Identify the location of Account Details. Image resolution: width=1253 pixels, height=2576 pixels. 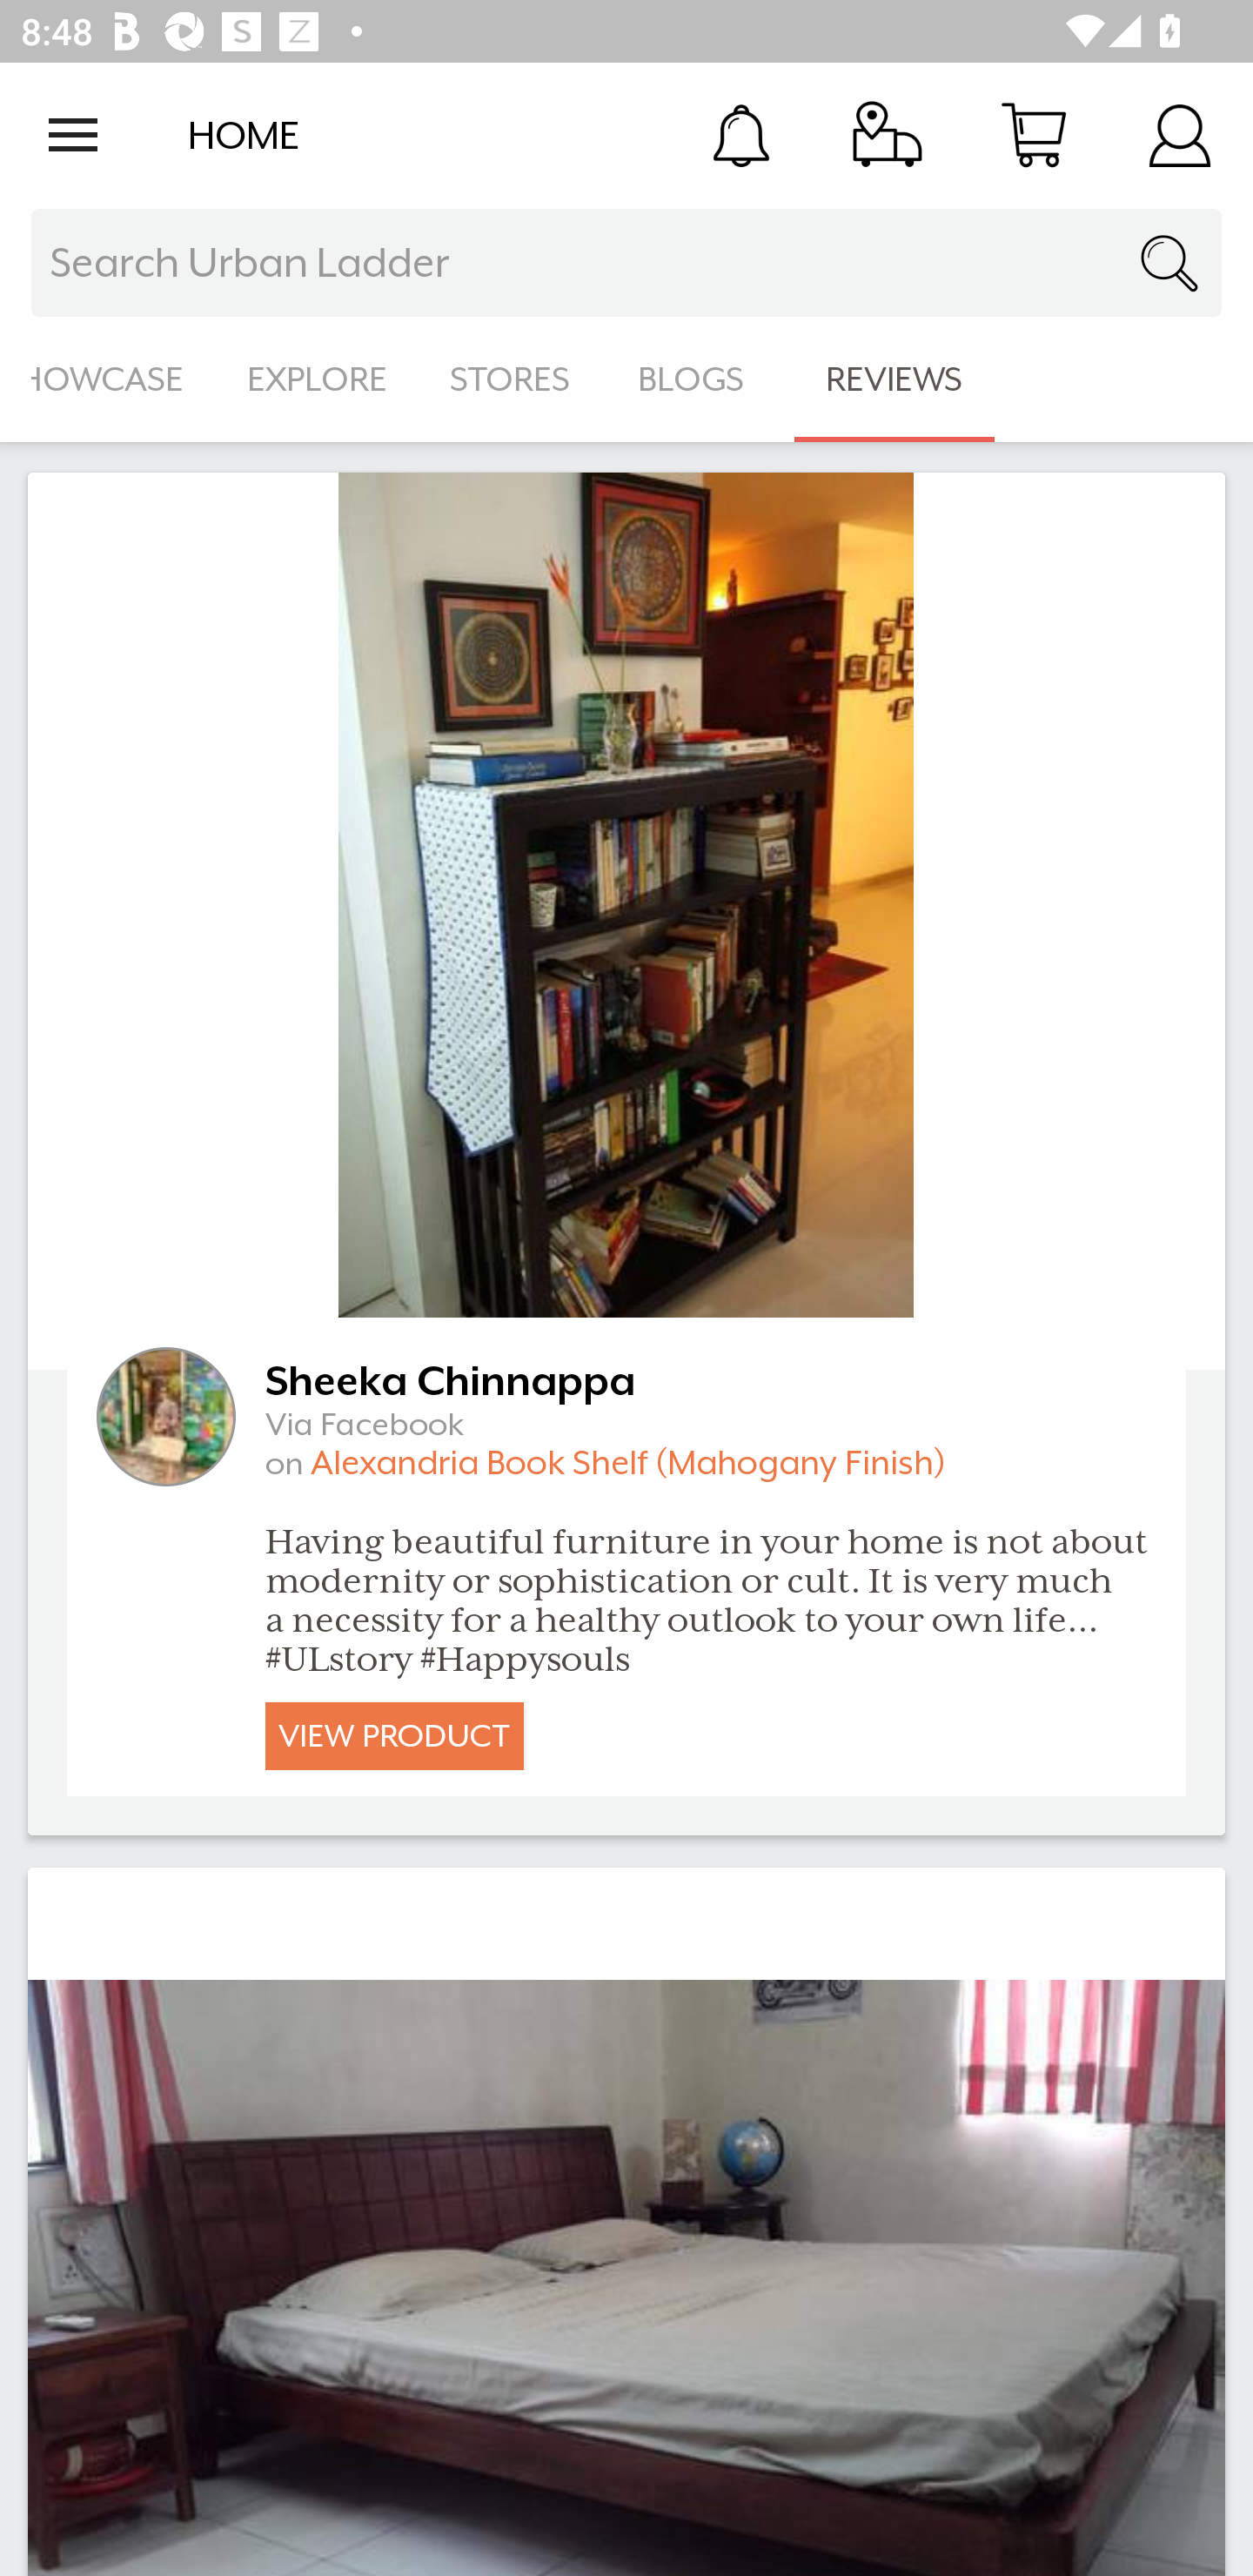
(1180, 134).